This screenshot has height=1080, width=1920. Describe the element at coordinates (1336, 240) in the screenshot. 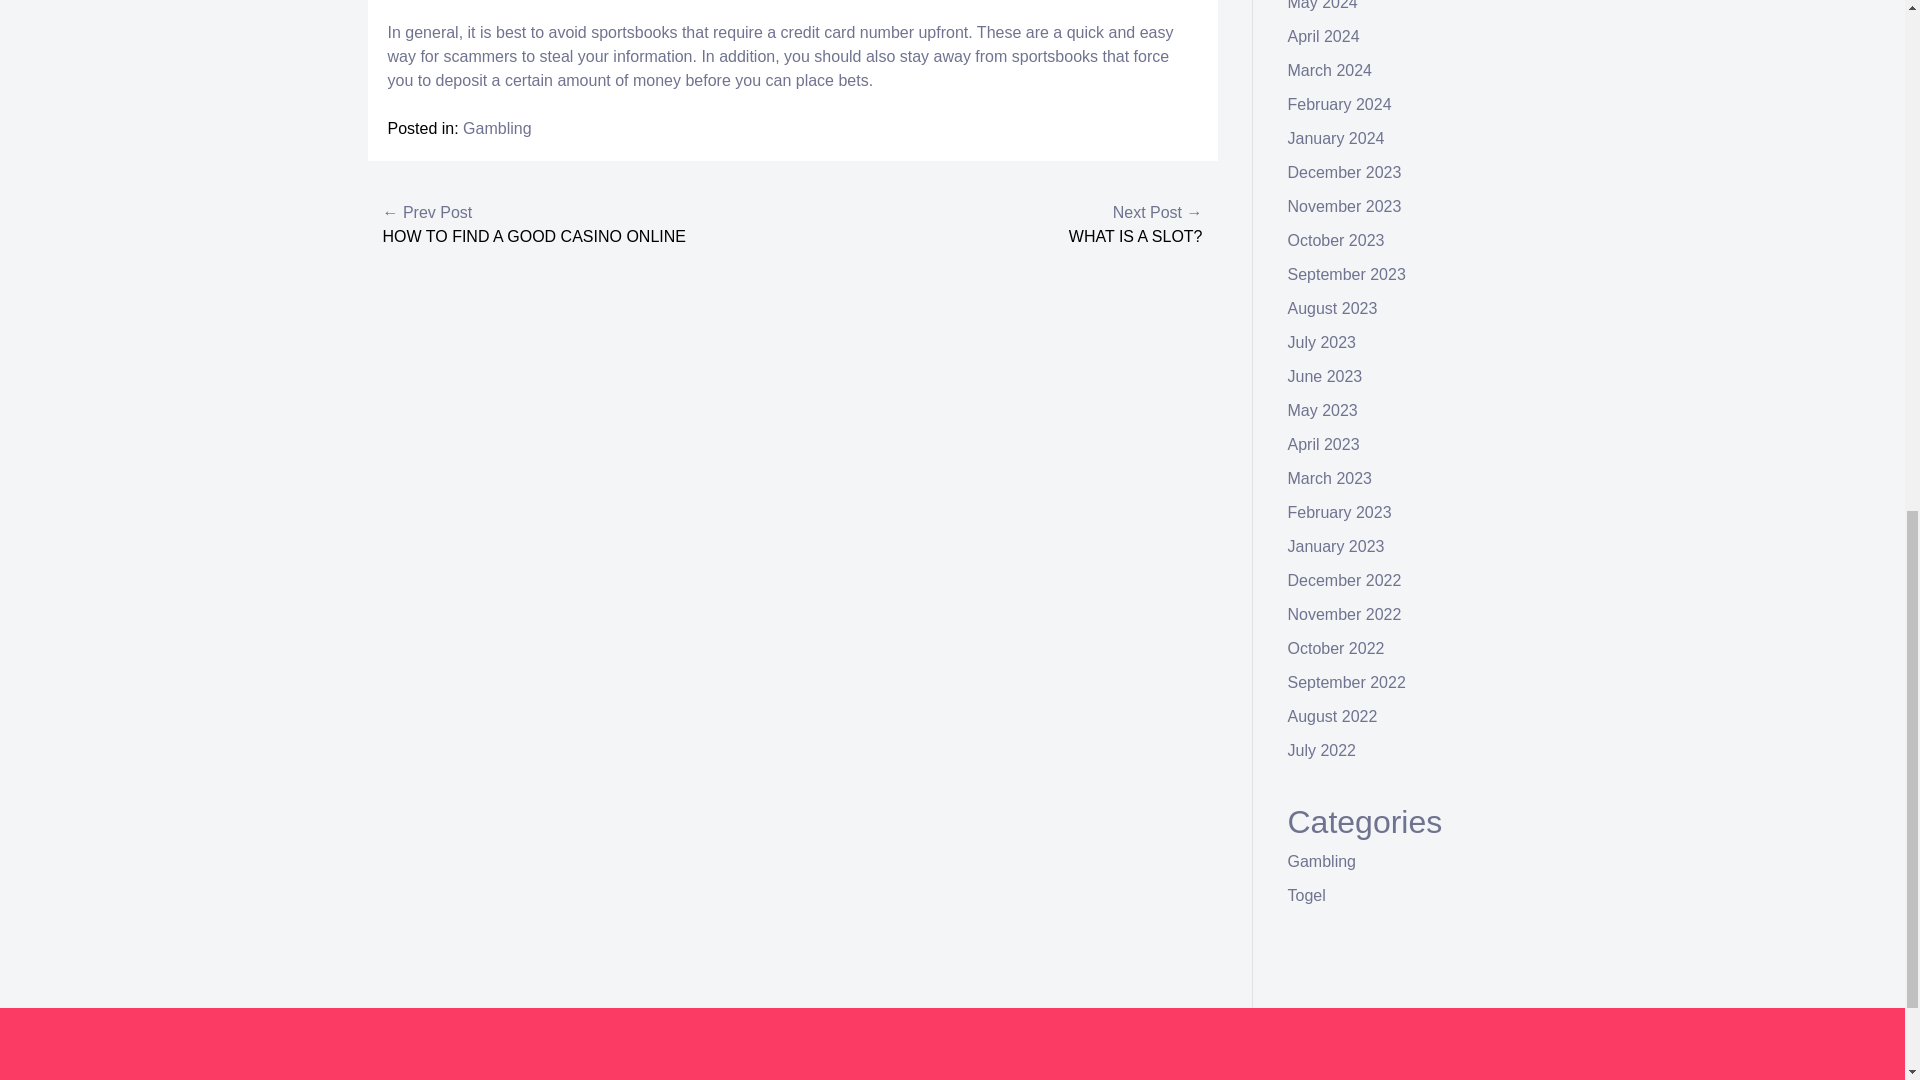

I see `October 2023` at that location.